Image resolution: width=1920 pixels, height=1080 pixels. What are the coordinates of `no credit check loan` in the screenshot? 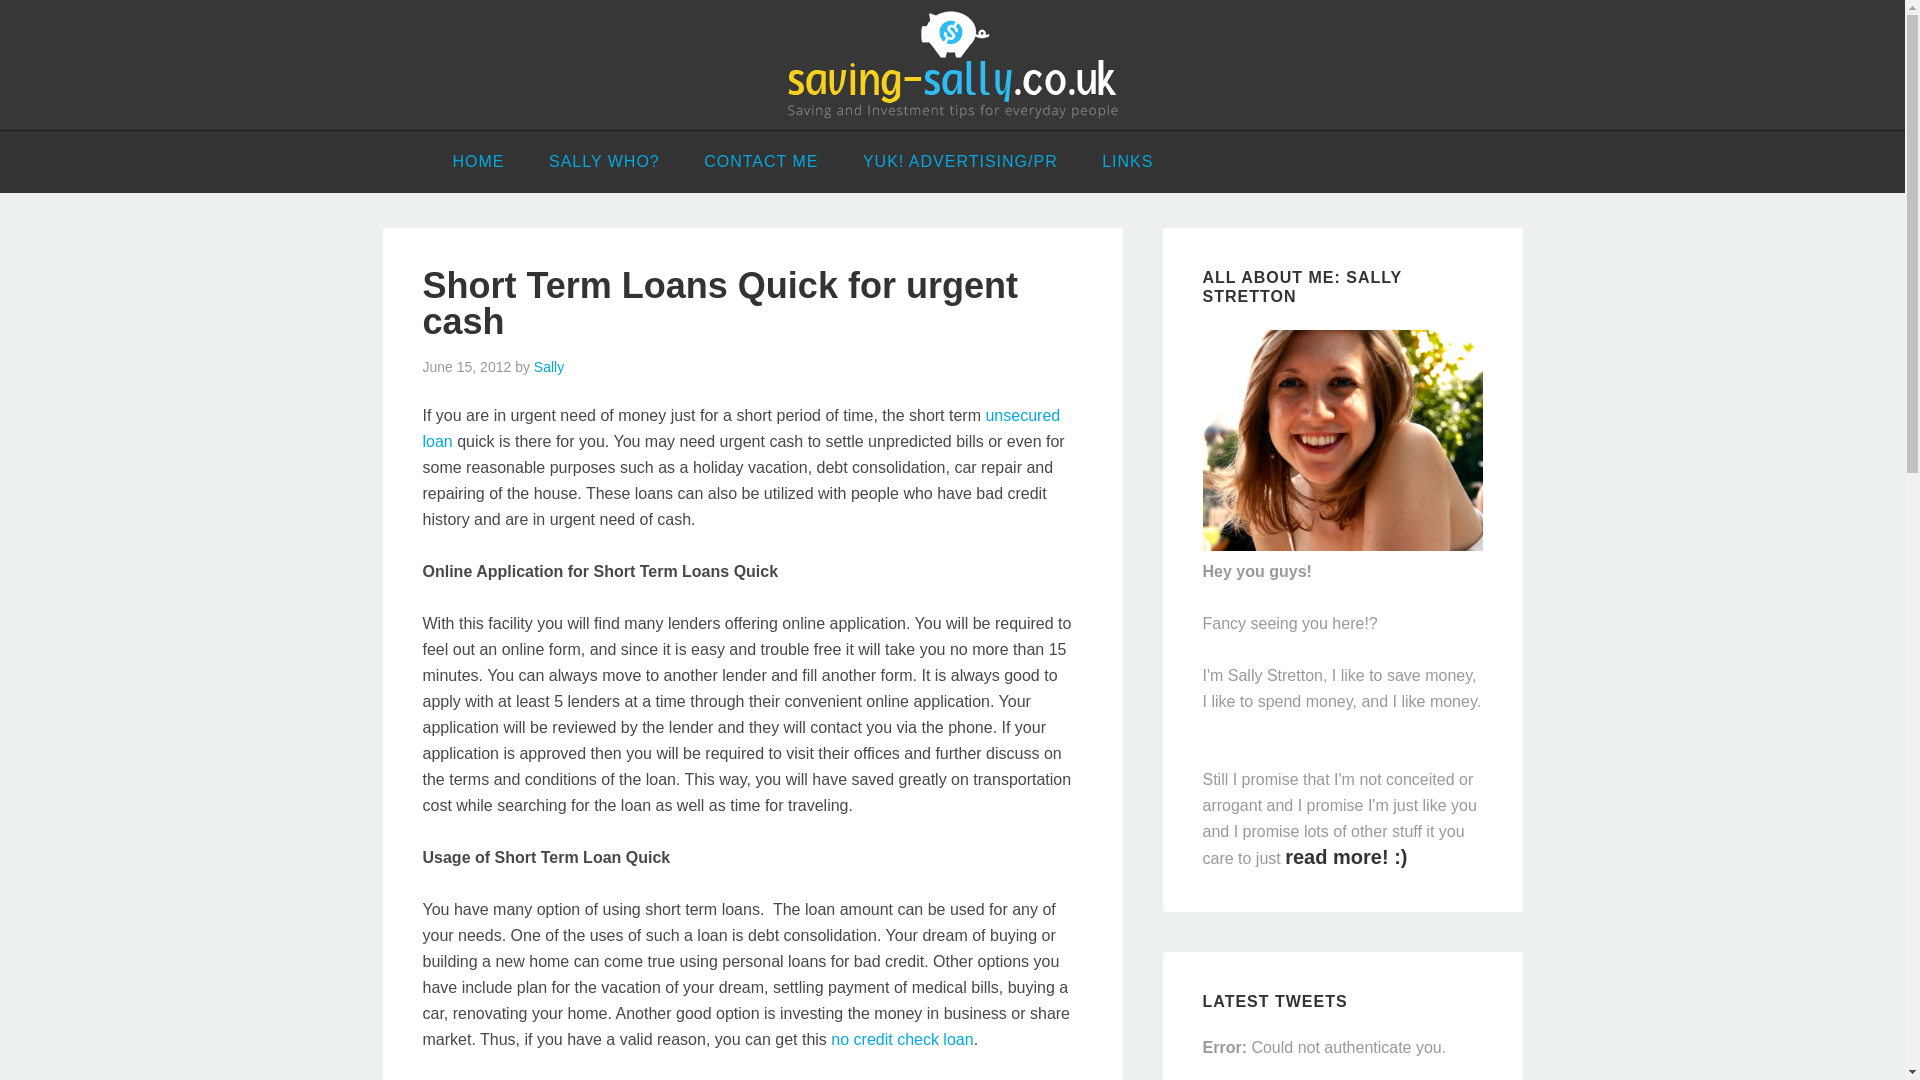 It's located at (902, 1039).